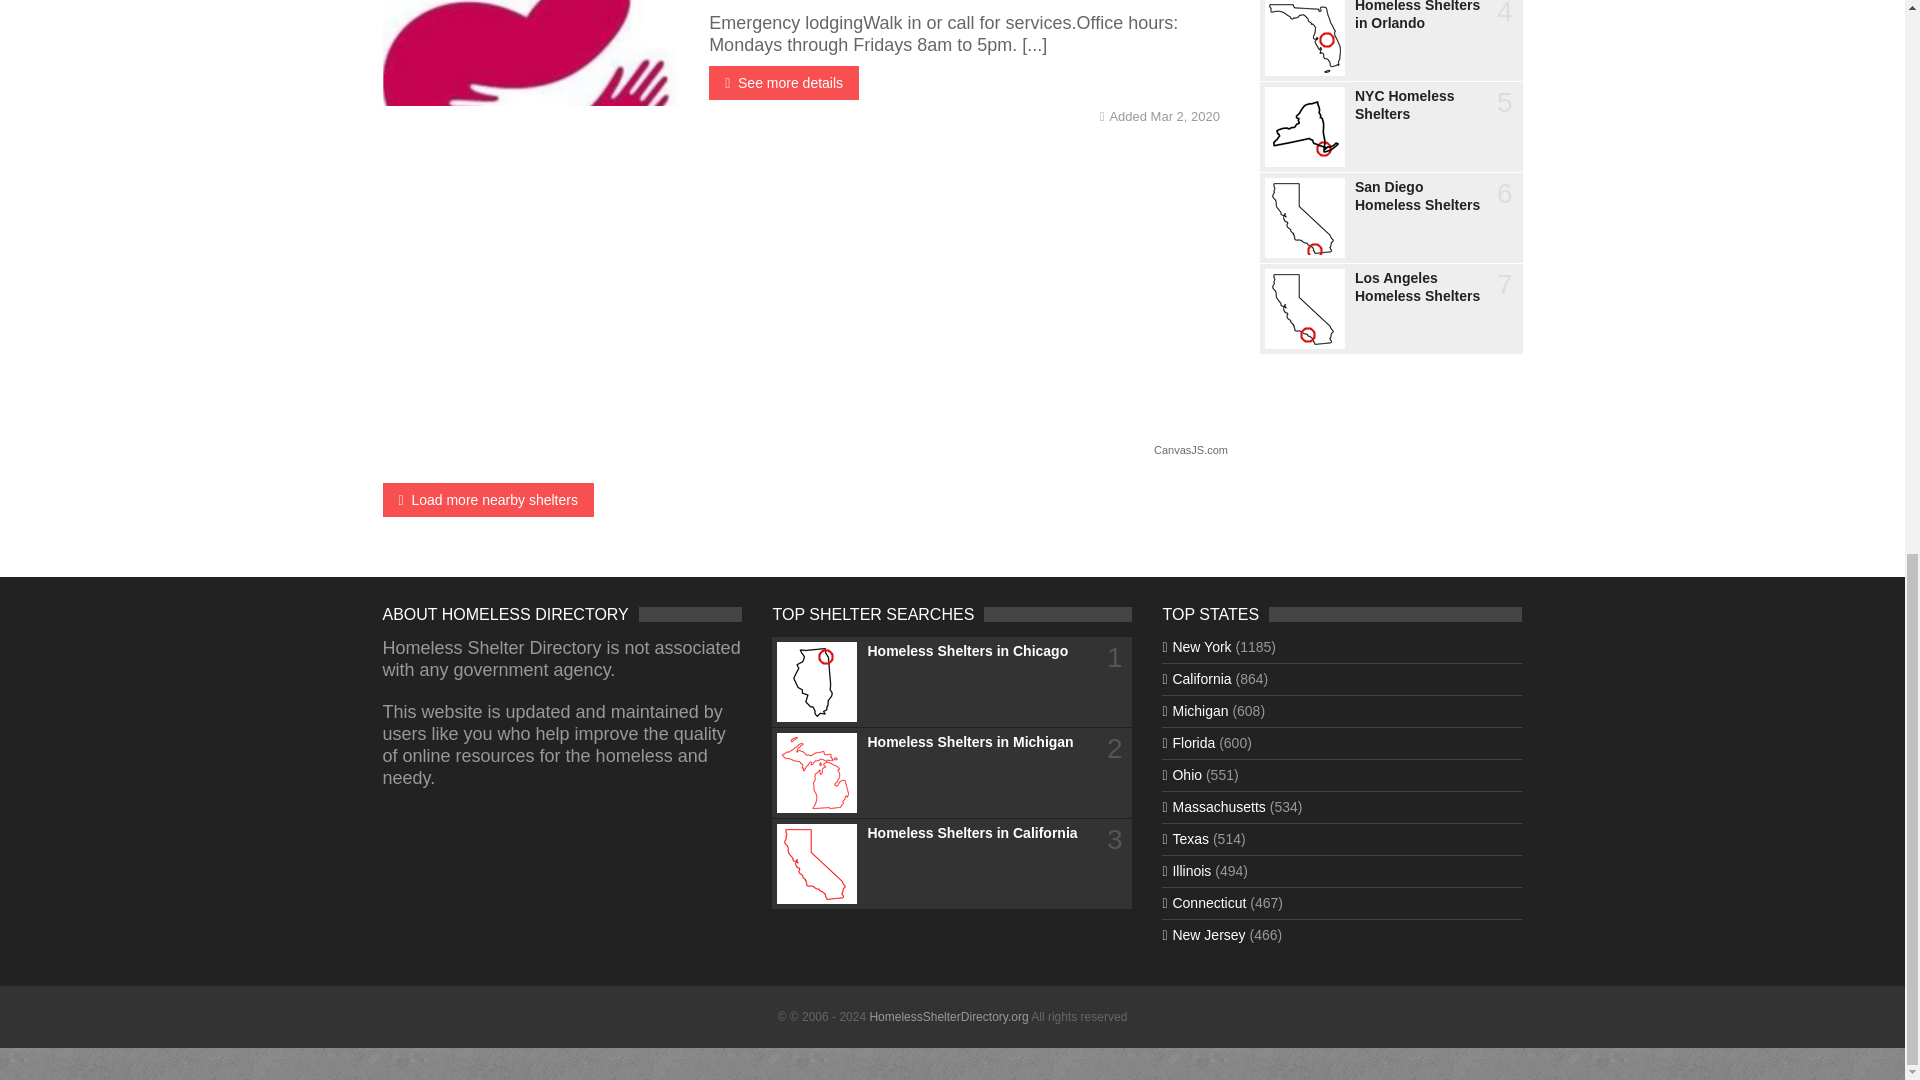 This screenshot has width=1920, height=1080. What do you see at coordinates (1190, 450) in the screenshot?
I see `CanvasJS.com` at bounding box center [1190, 450].